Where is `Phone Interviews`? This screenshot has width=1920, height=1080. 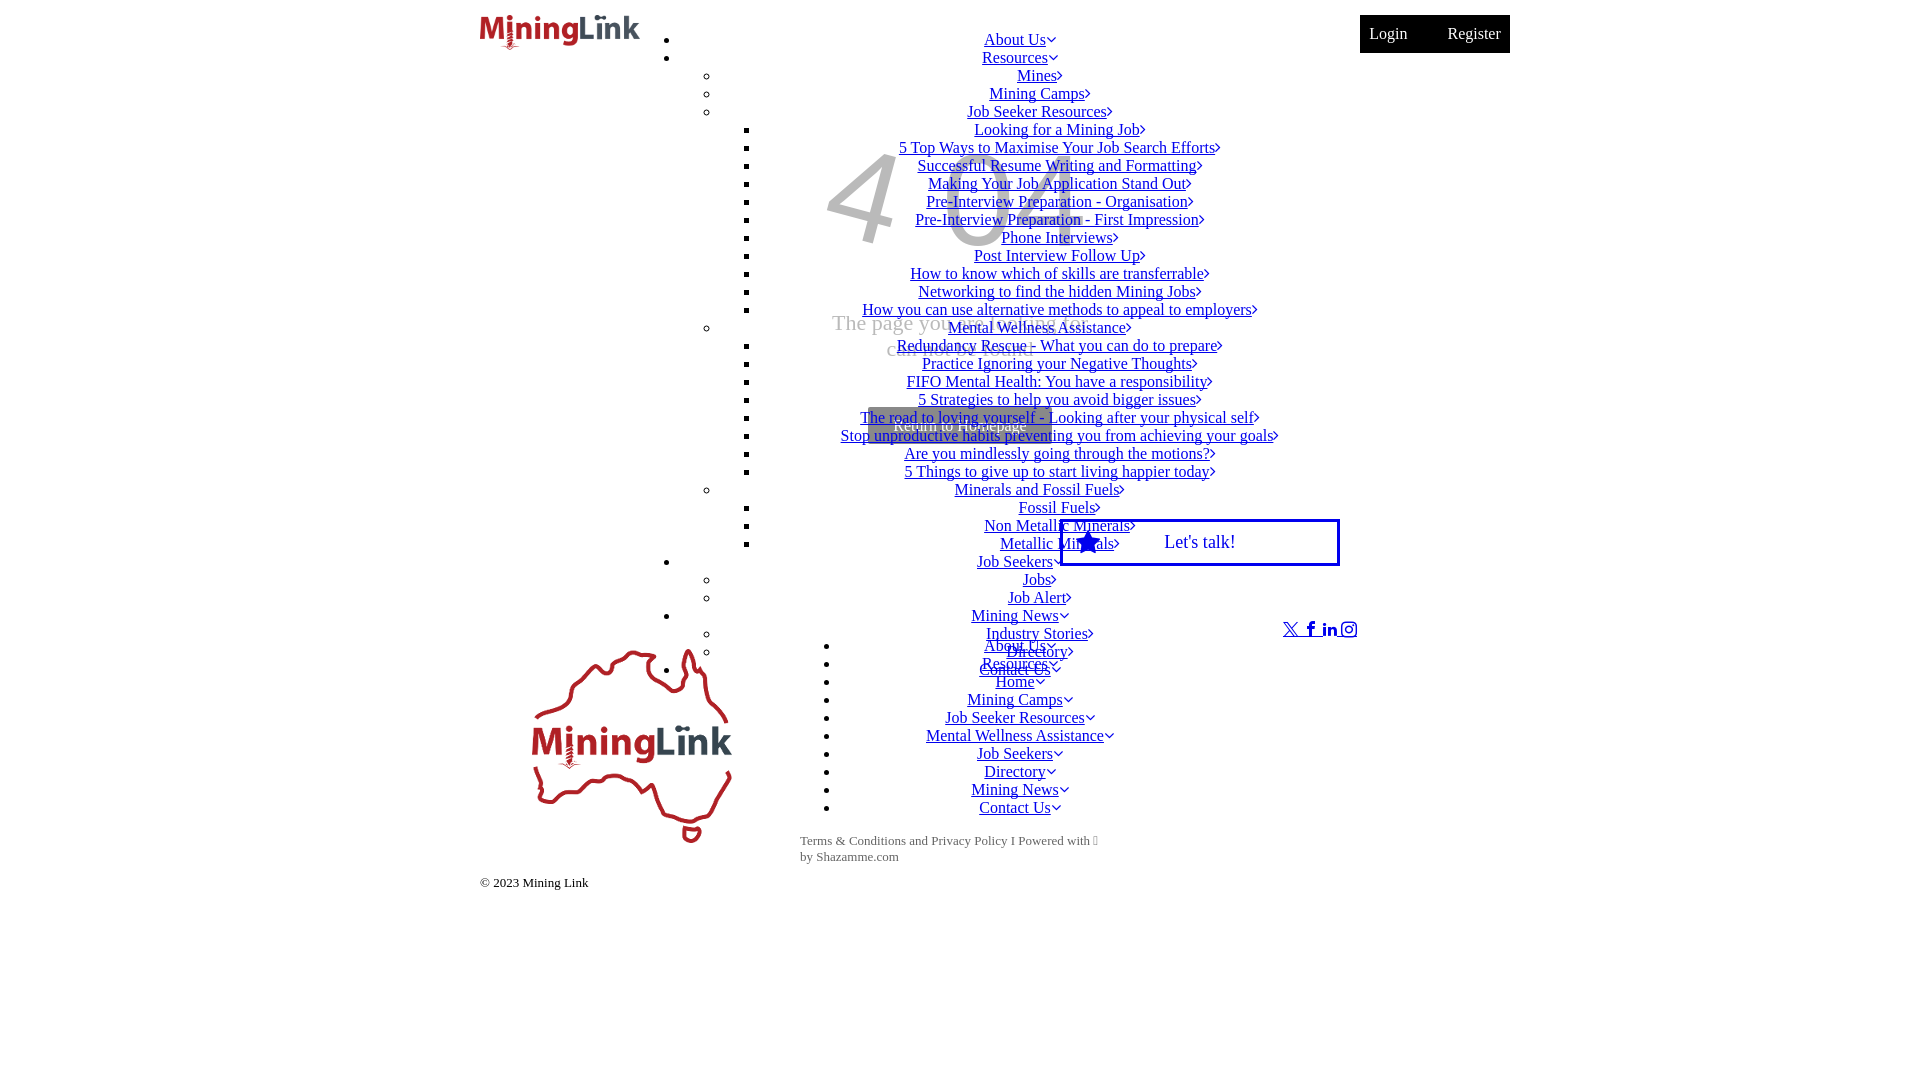
Phone Interviews is located at coordinates (1060, 238).